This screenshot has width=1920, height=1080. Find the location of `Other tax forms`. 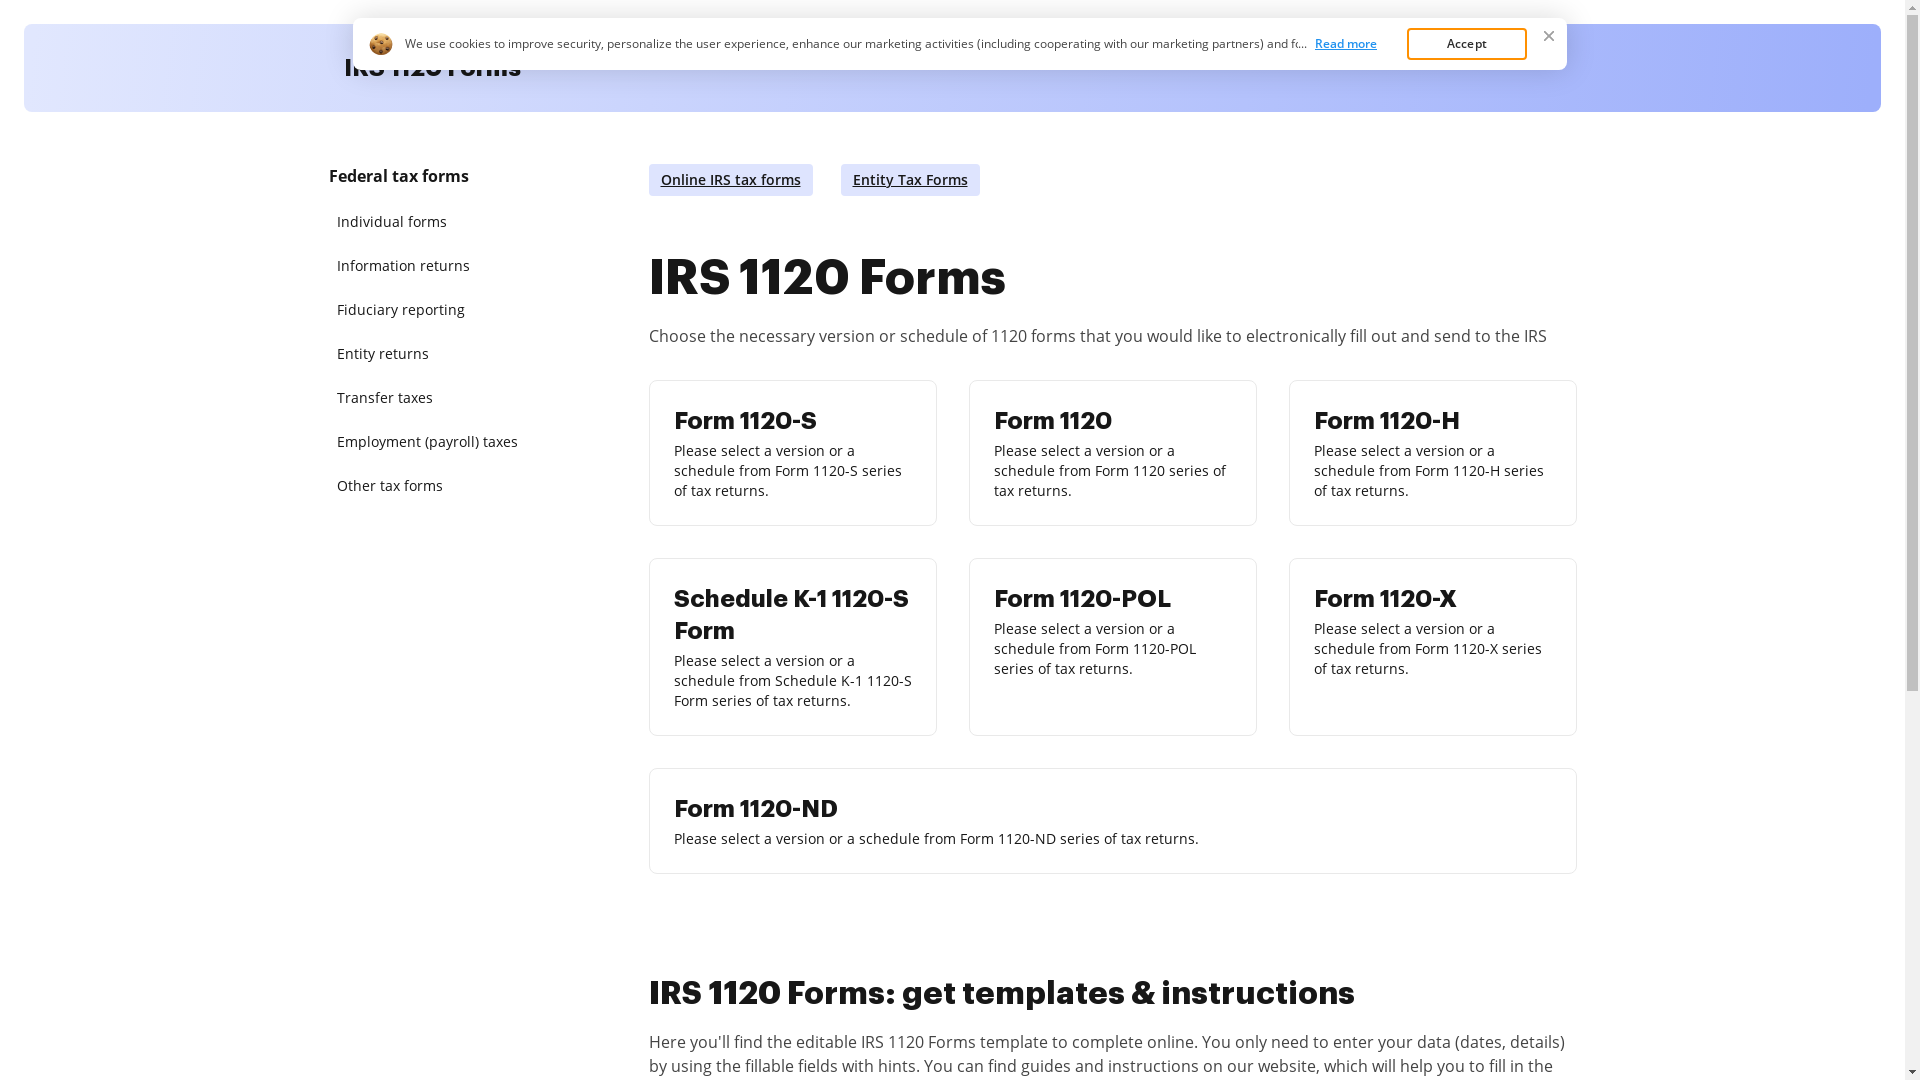

Other tax forms is located at coordinates (432, 486).